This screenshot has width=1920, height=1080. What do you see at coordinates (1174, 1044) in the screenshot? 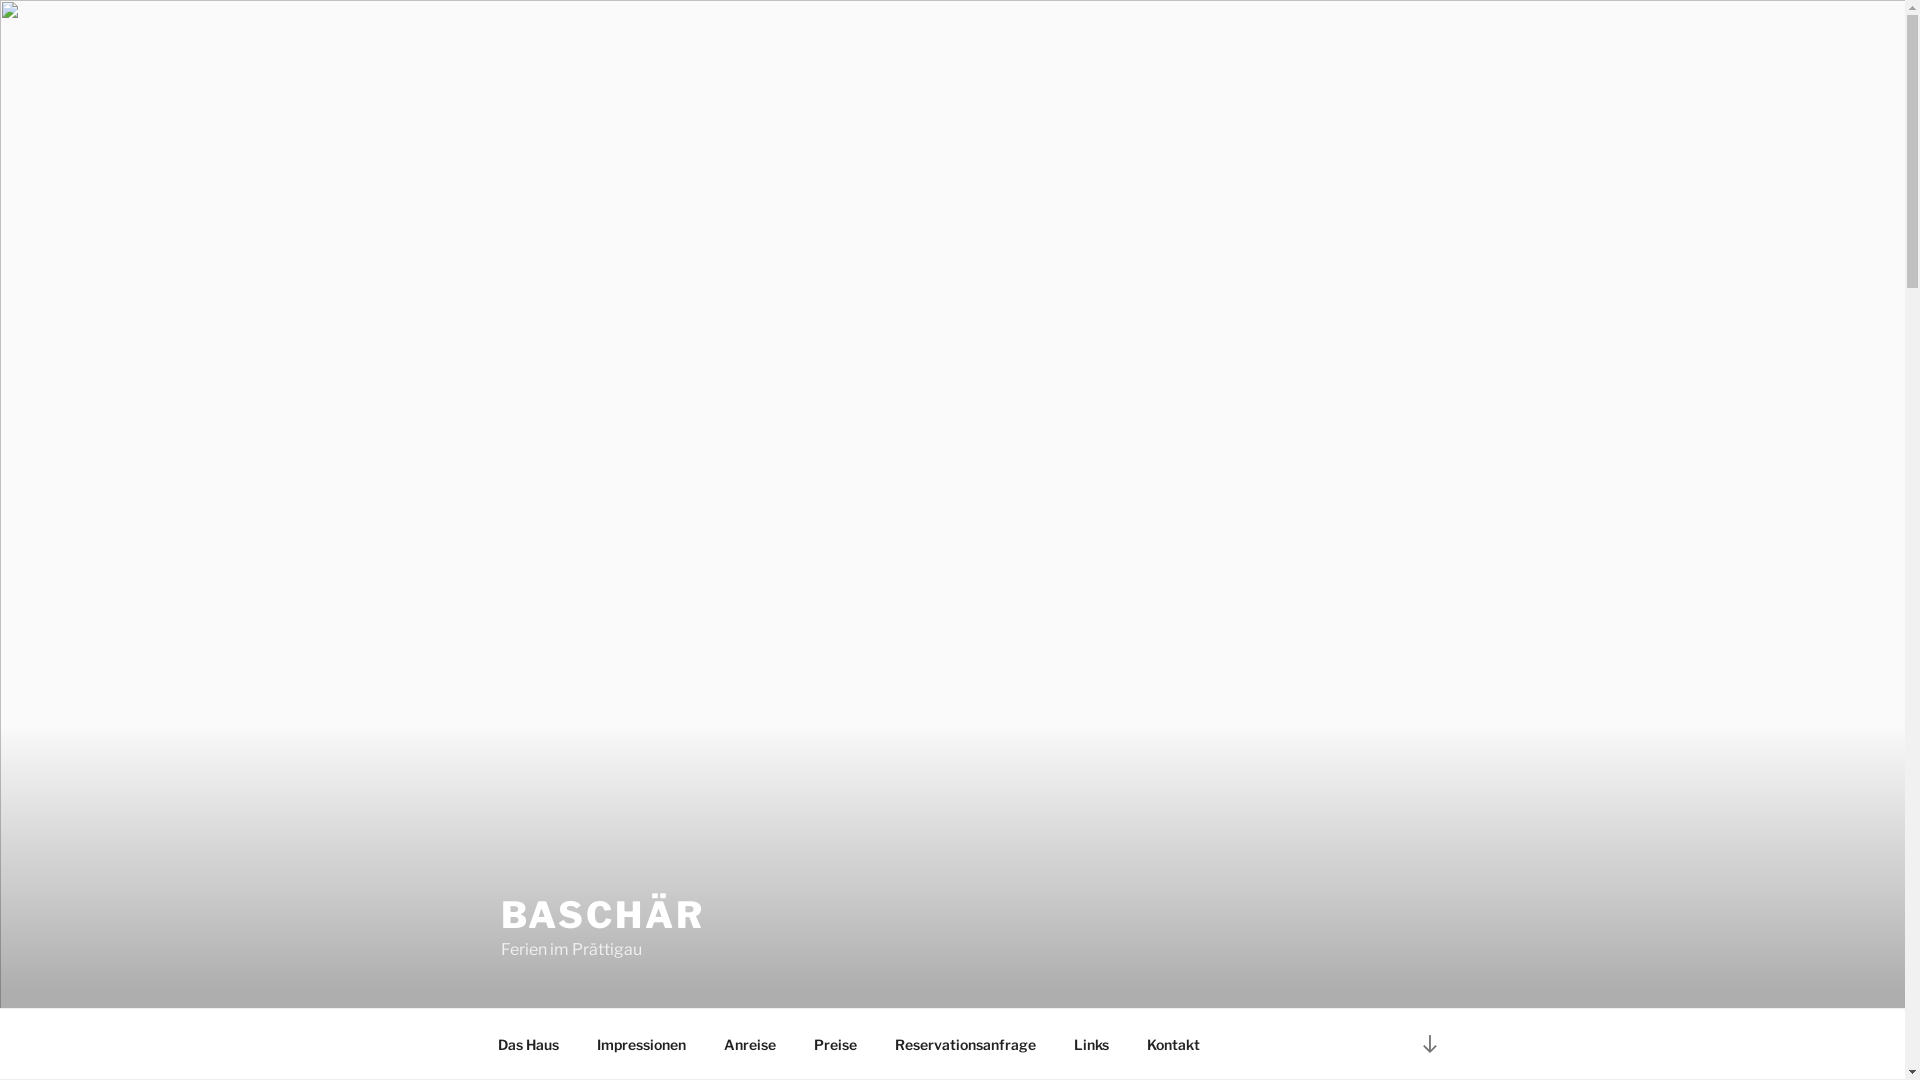
I see `Kontakt` at bounding box center [1174, 1044].